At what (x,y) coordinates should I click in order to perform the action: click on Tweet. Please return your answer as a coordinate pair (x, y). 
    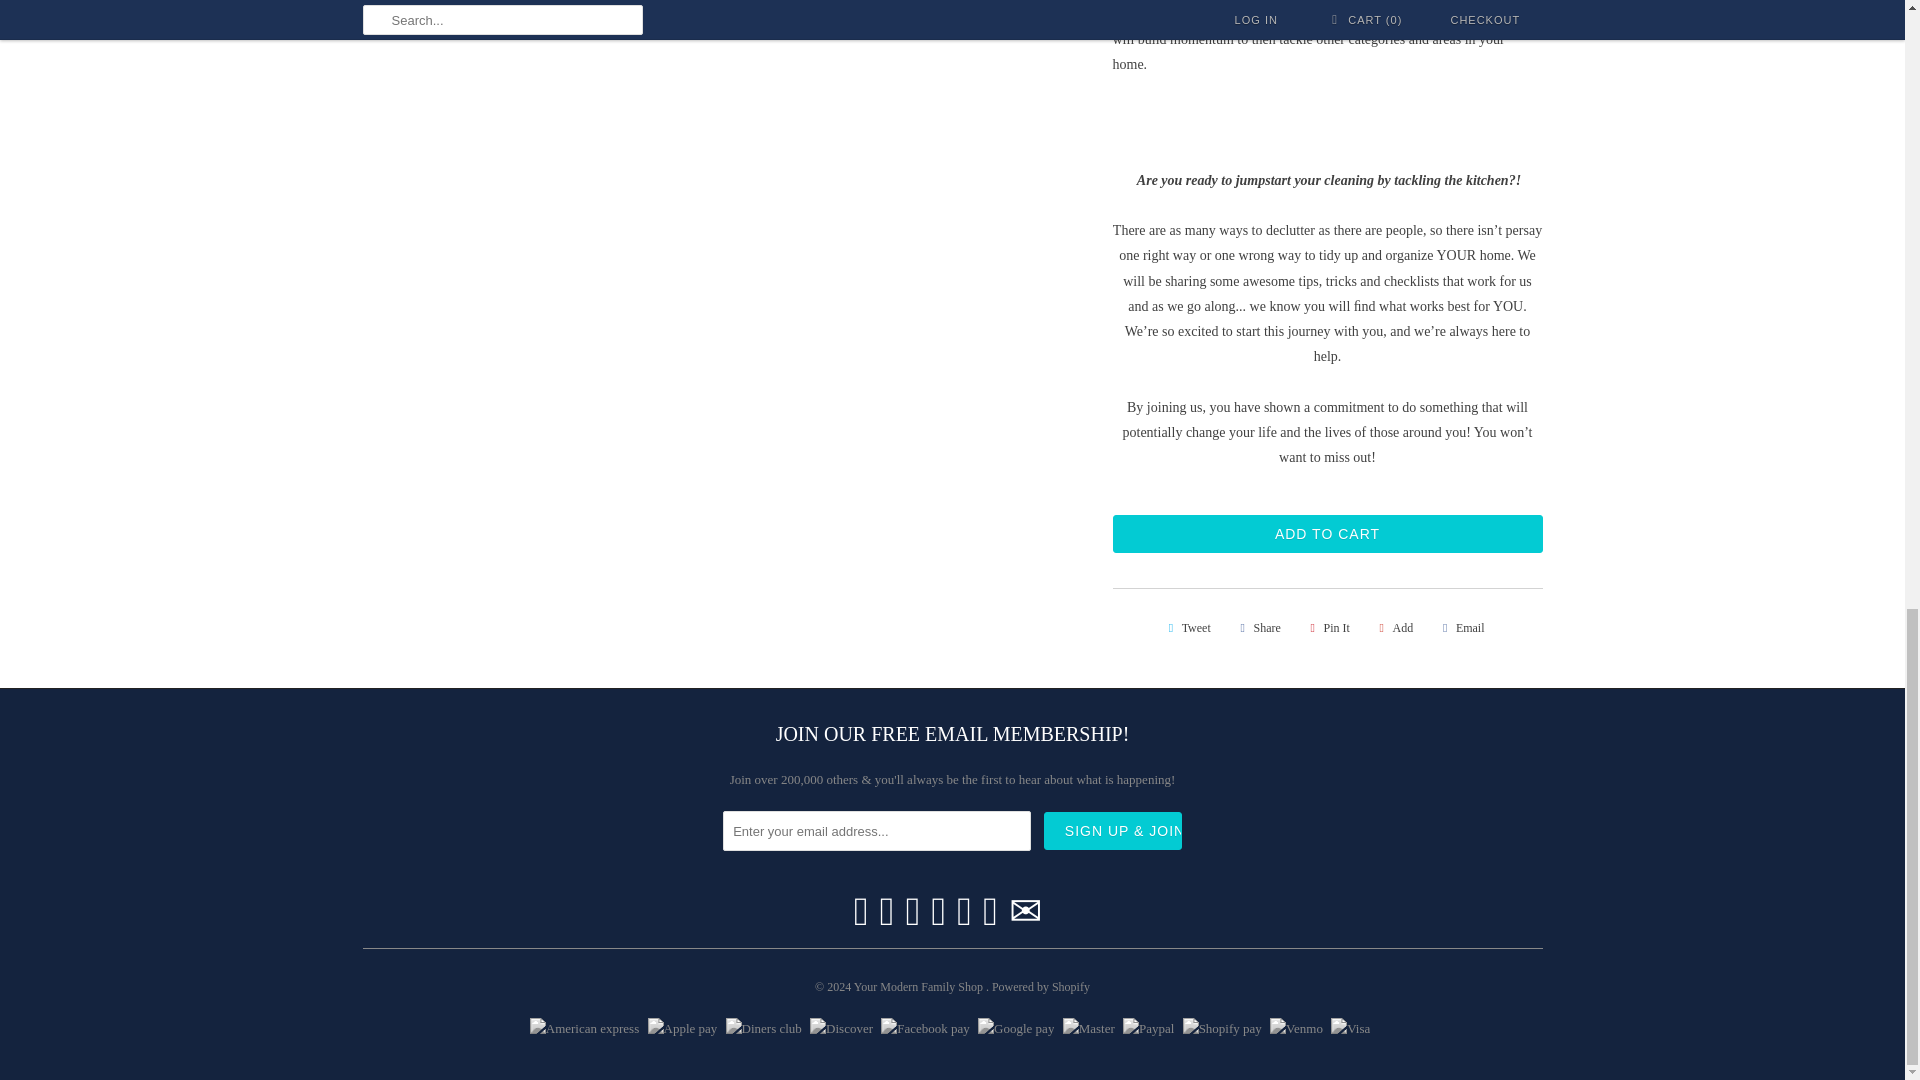
    Looking at the image, I should click on (1185, 628).